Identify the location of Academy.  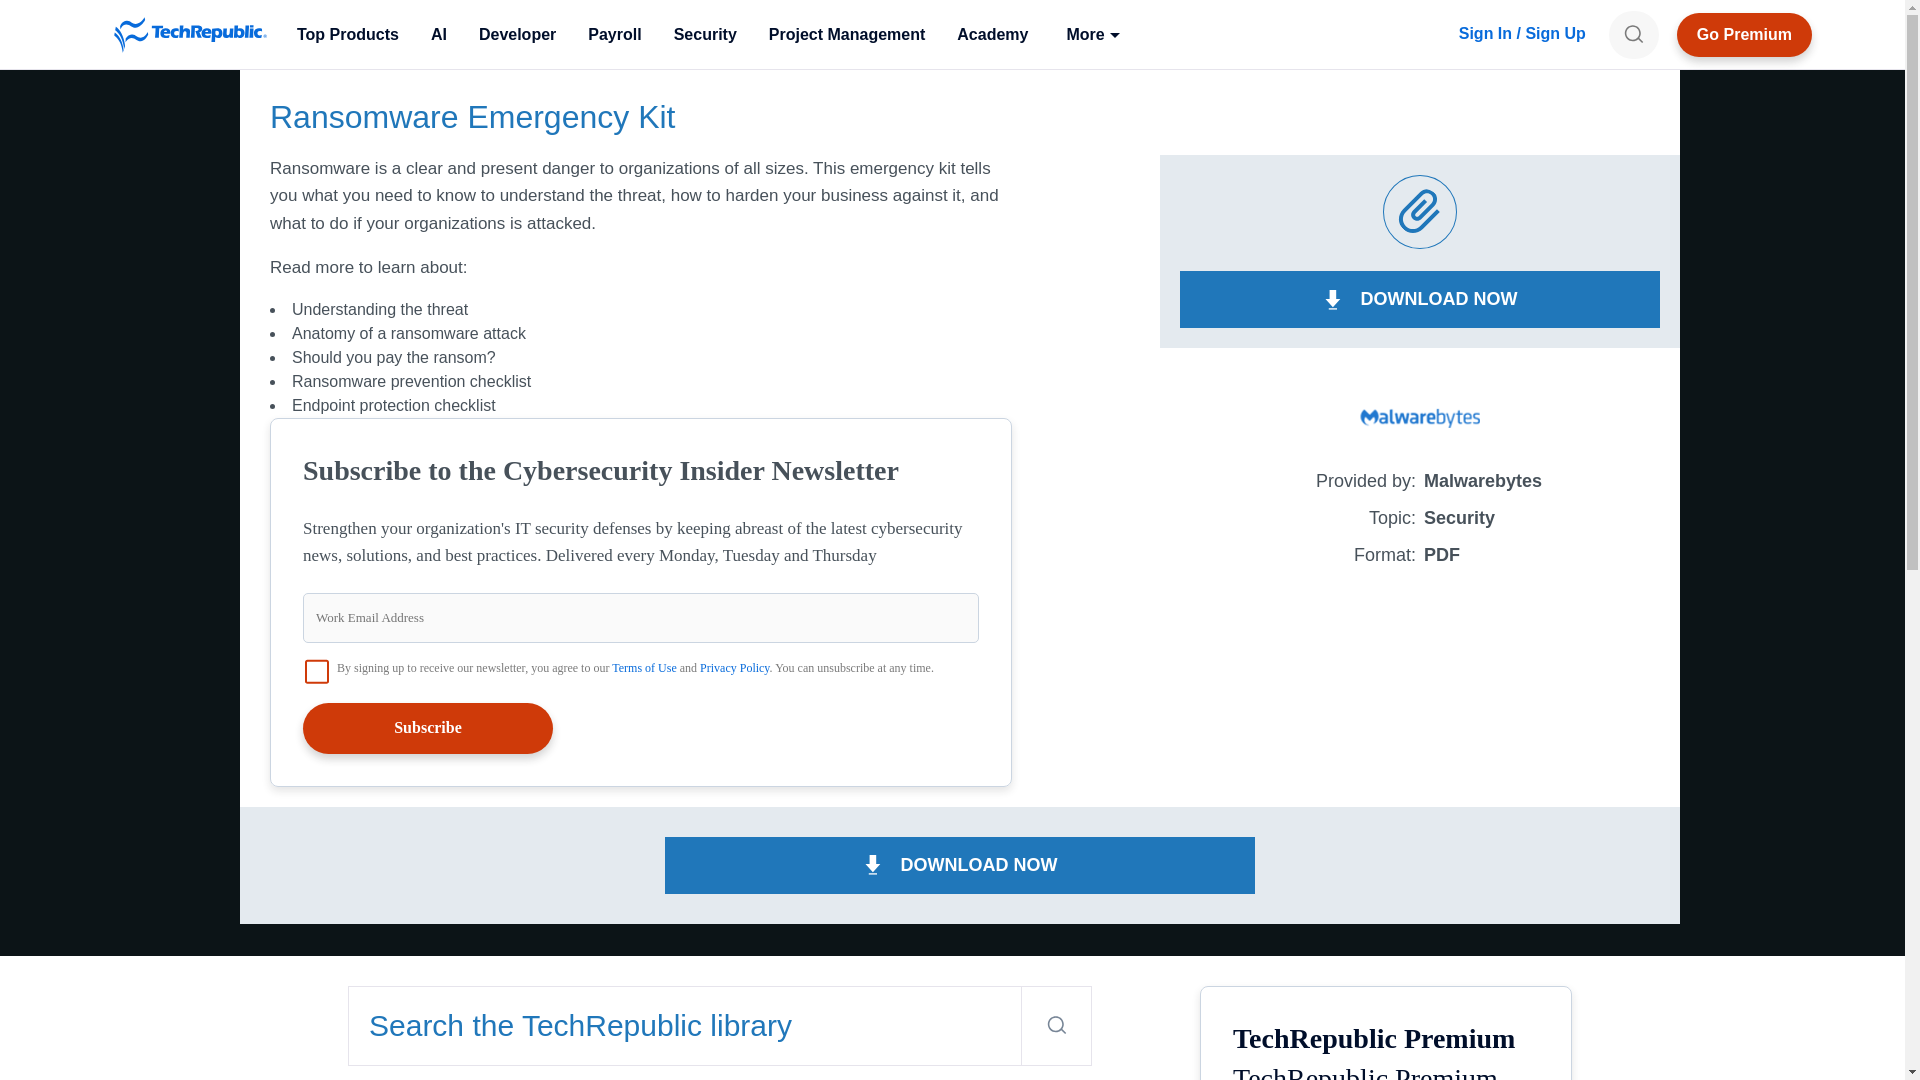
(992, 34).